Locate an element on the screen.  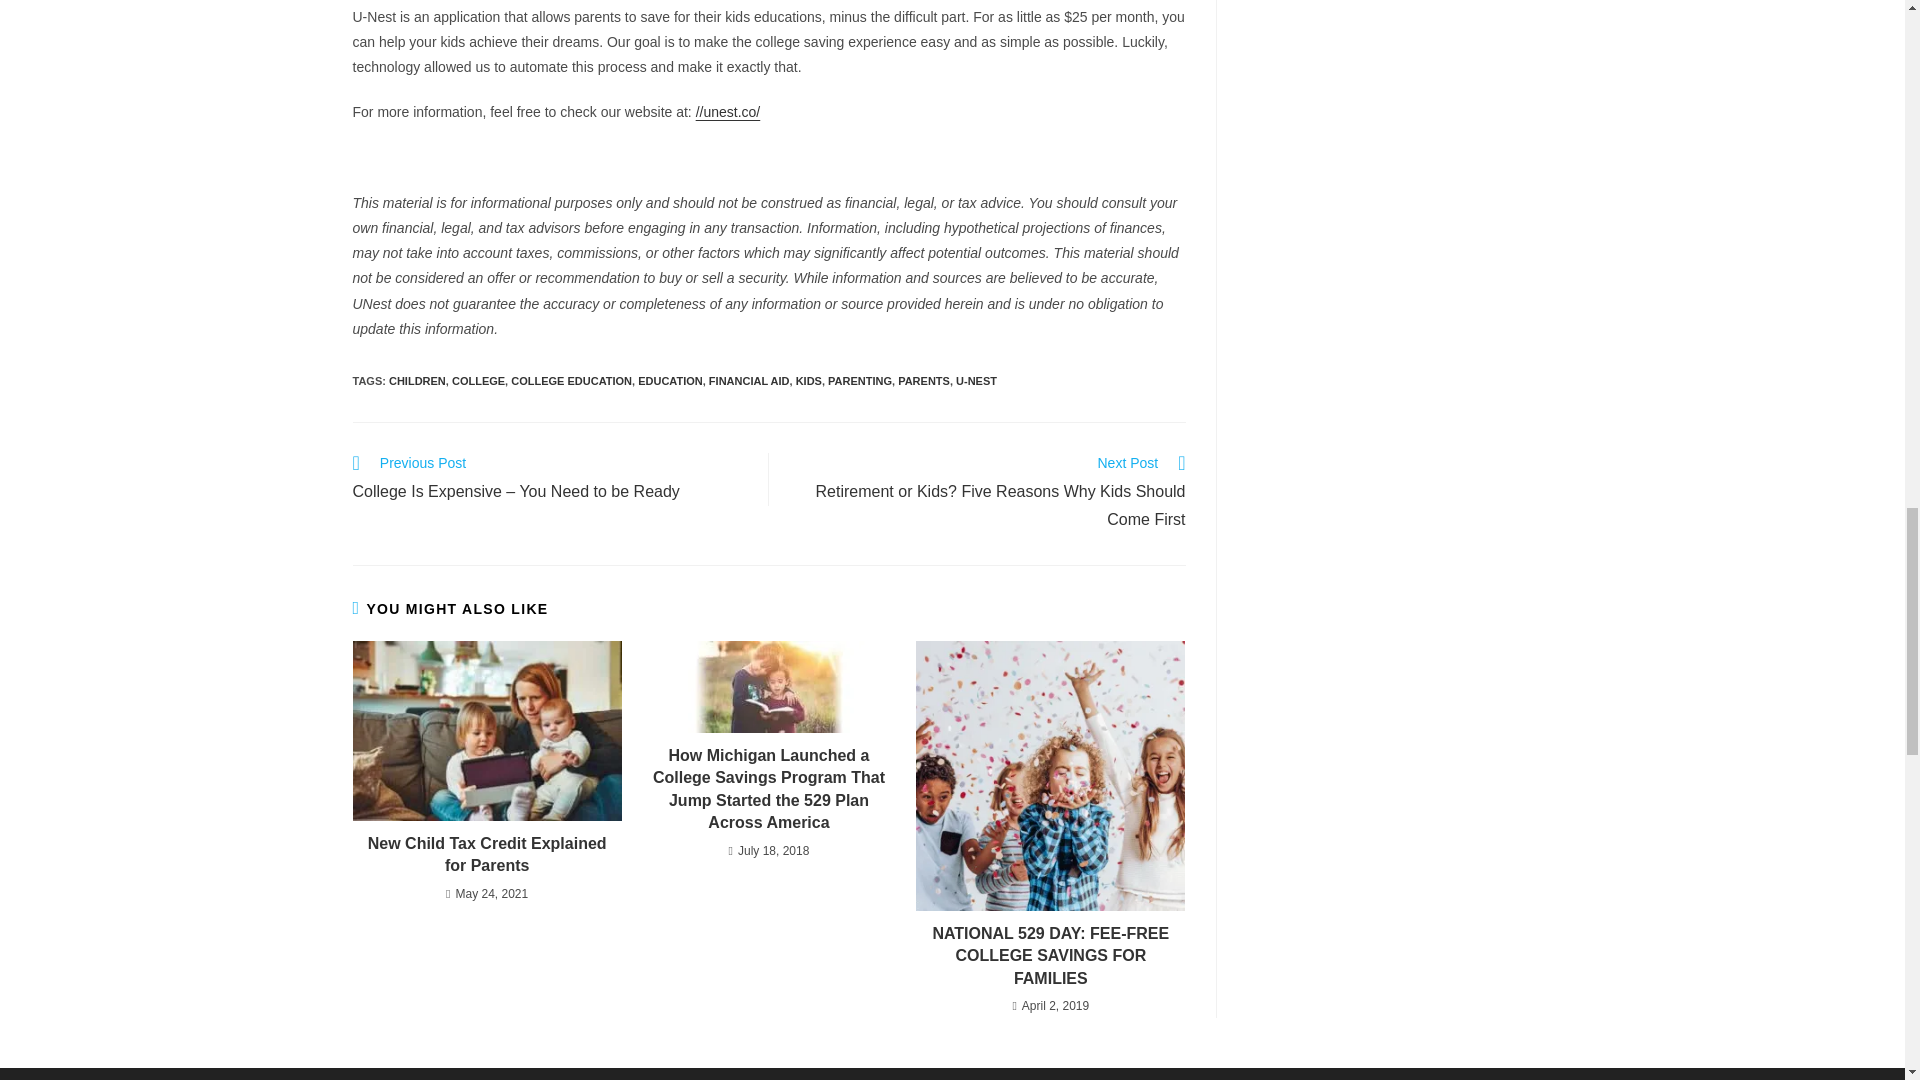
EDUCATION is located at coordinates (670, 380).